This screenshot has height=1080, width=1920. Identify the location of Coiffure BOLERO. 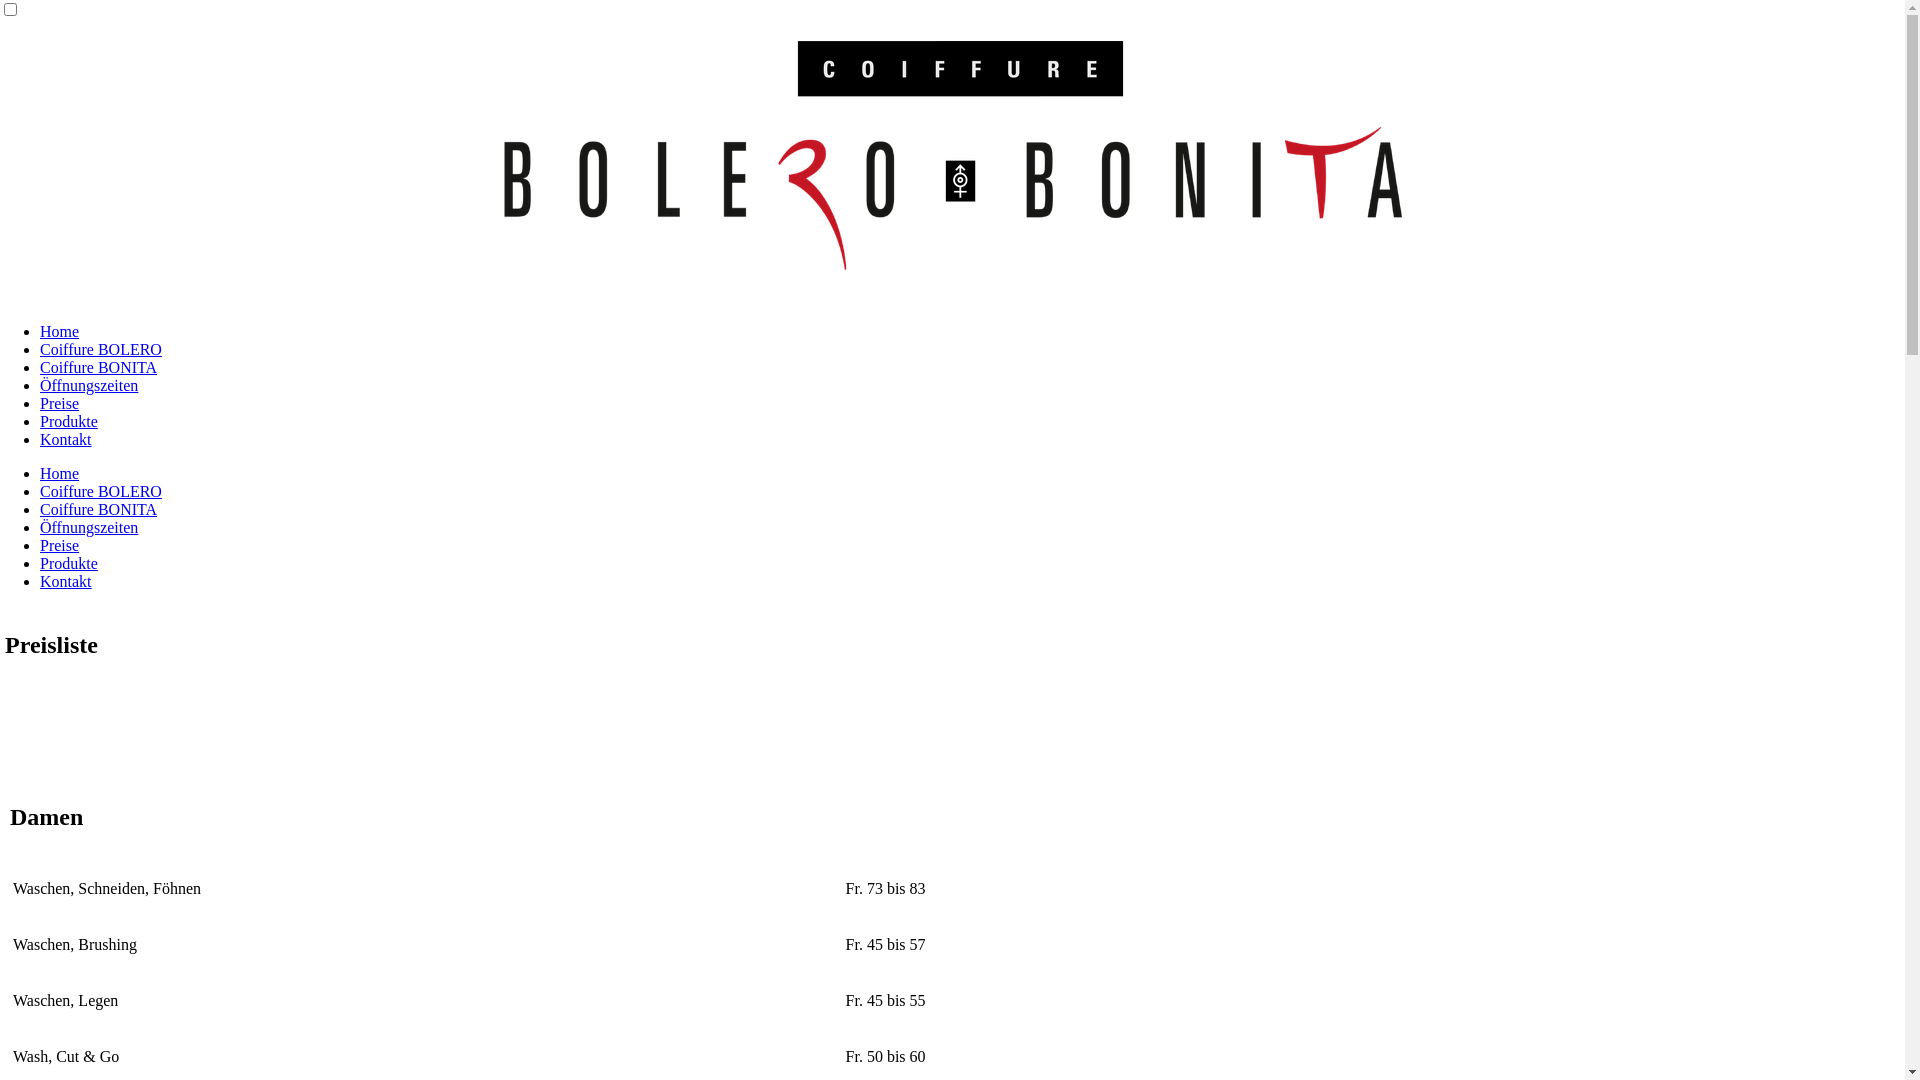
(101, 350).